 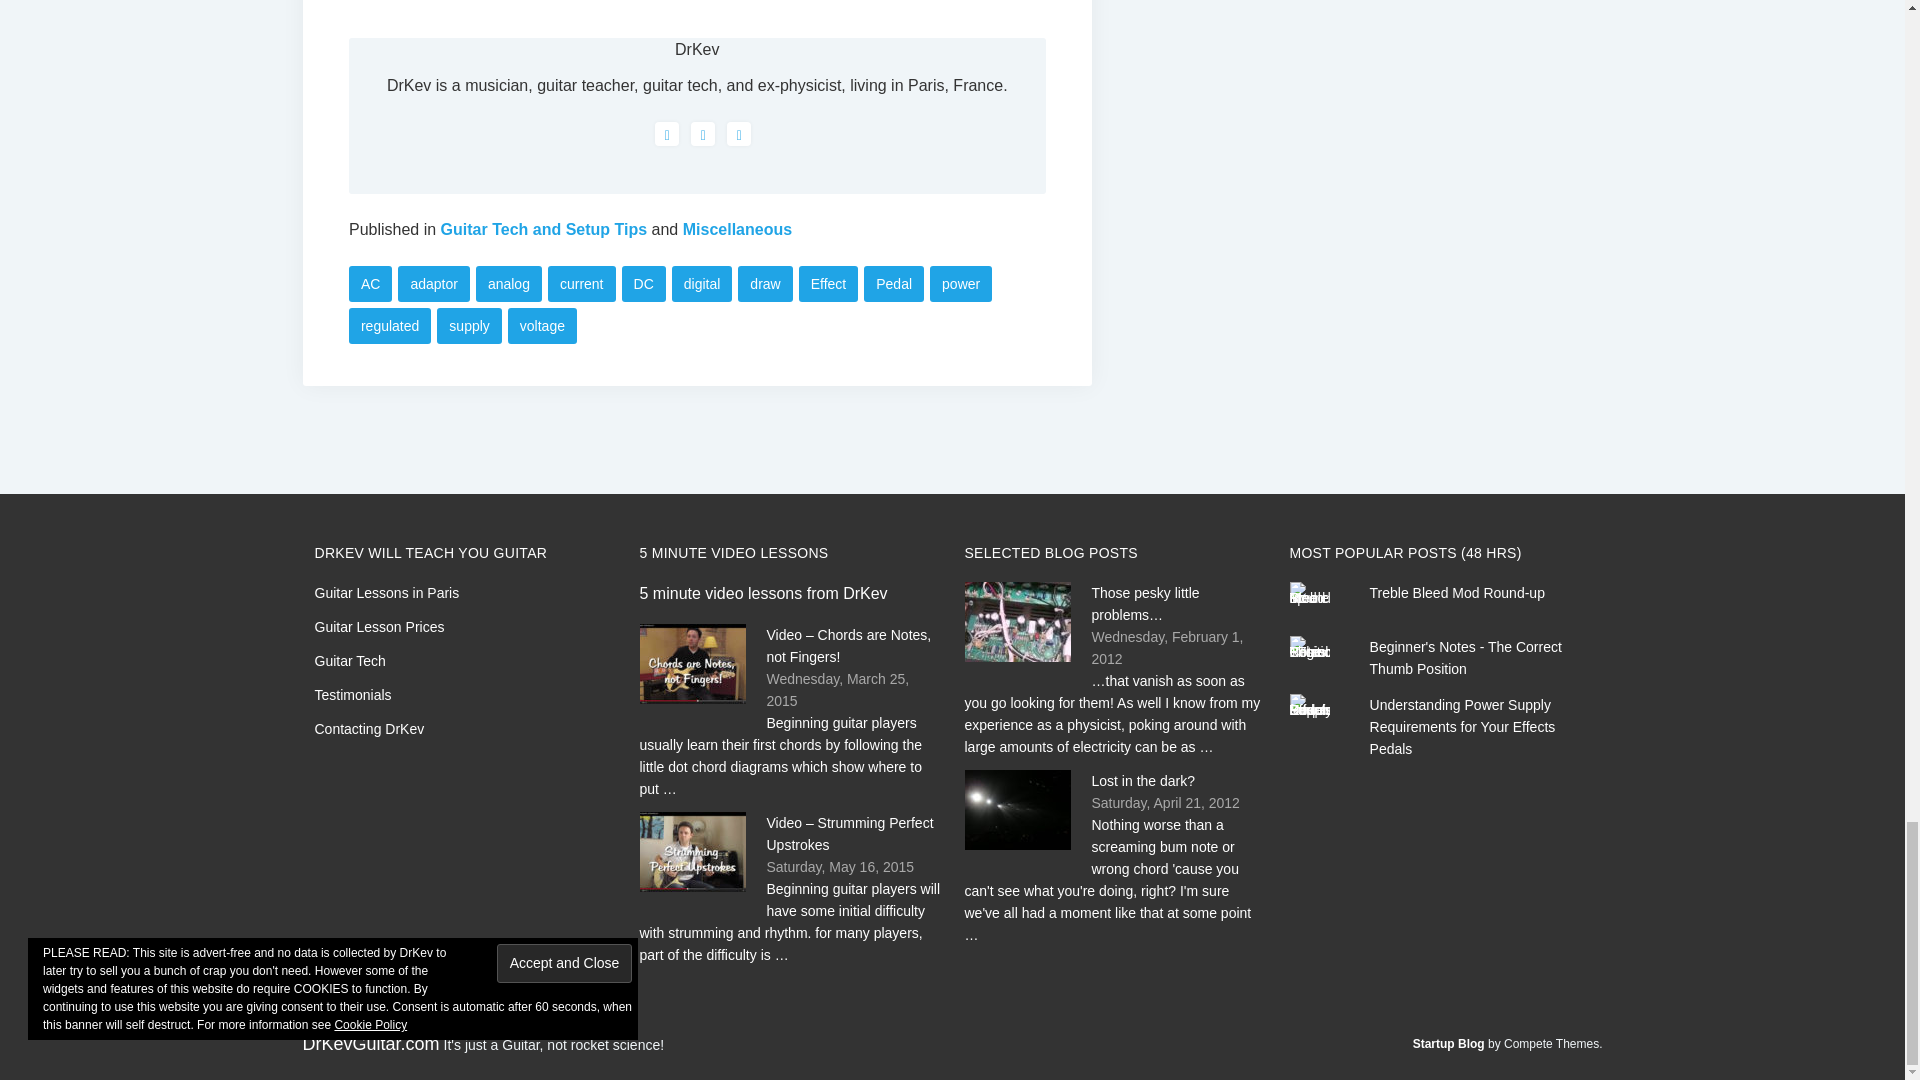 What do you see at coordinates (370, 284) in the screenshot?
I see `View all posts tagged AC` at bounding box center [370, 284].